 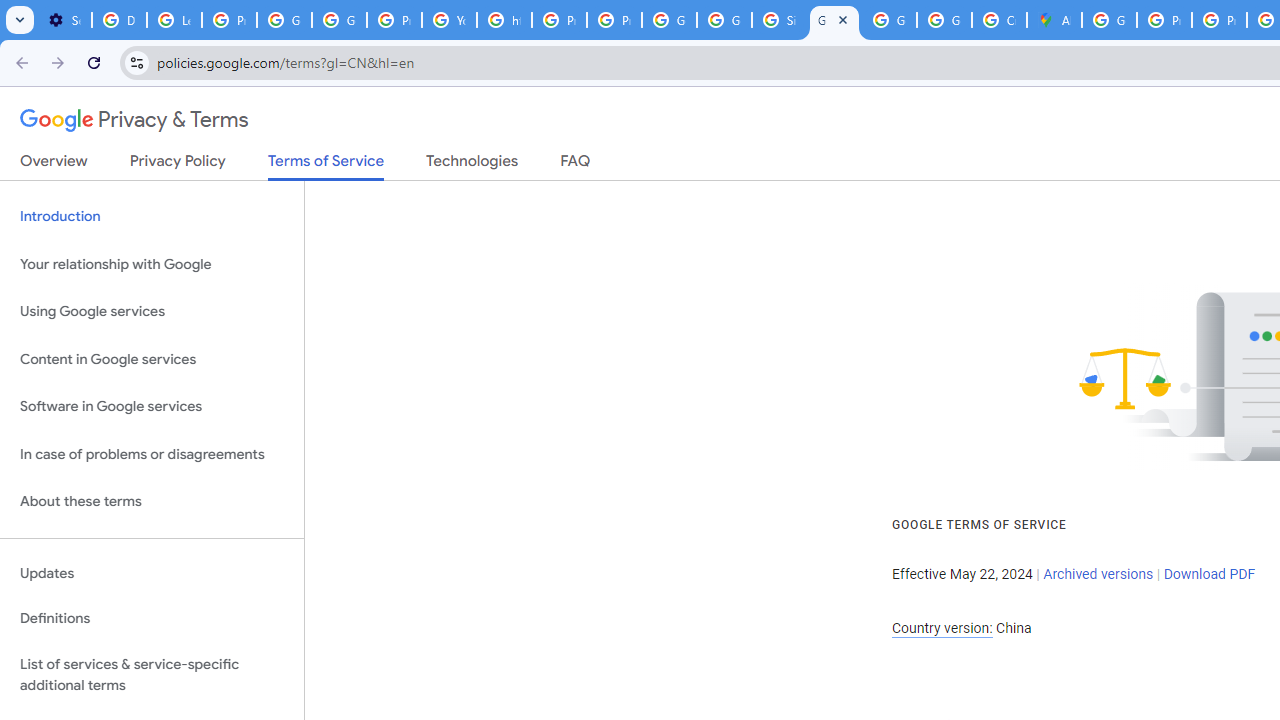 What do you see at coordinates (152, 264) in the screenshot?
I see `Your relationship with Google` at bounding box center [152, 264].